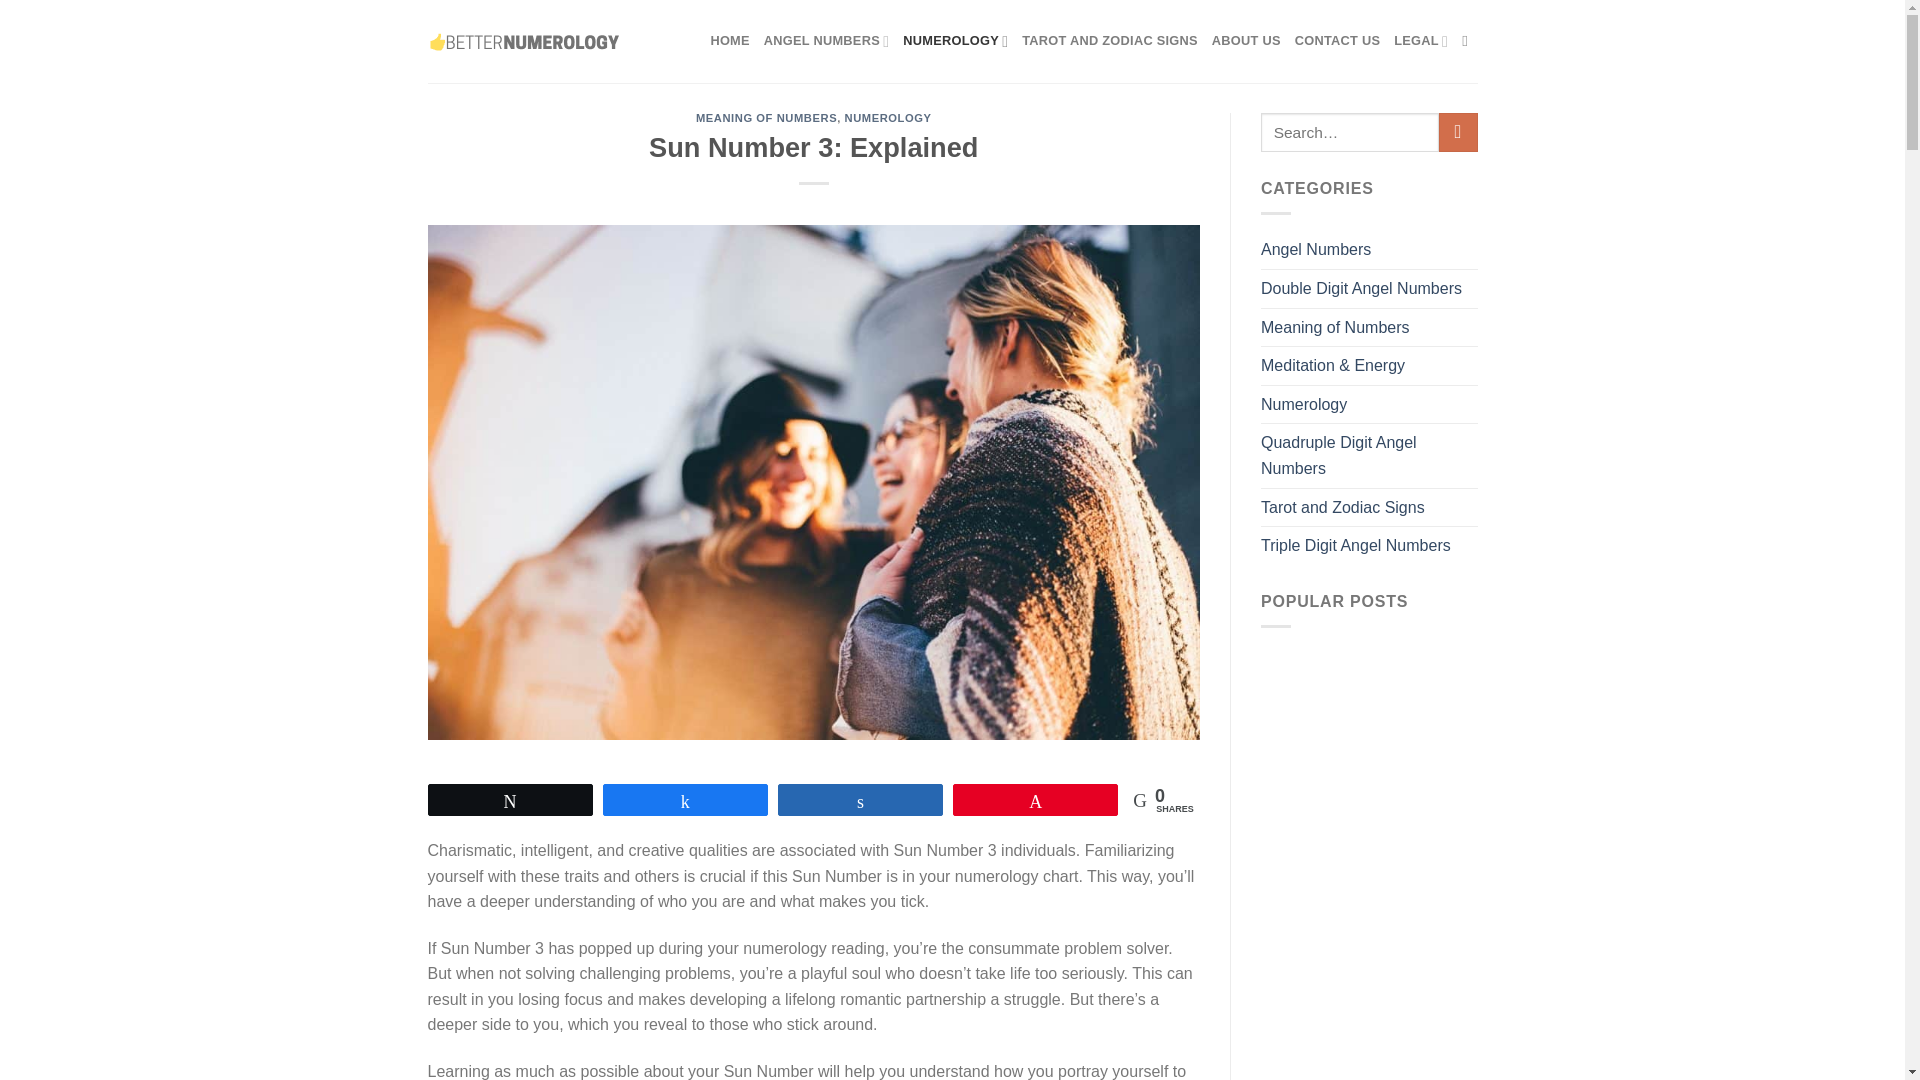 The width and height of the screenshot is (1920, 1080). What do you see at coordinates (1337, 40) in the screenshot?
I see `CONTACT US` at bounding box center [1337, 40].